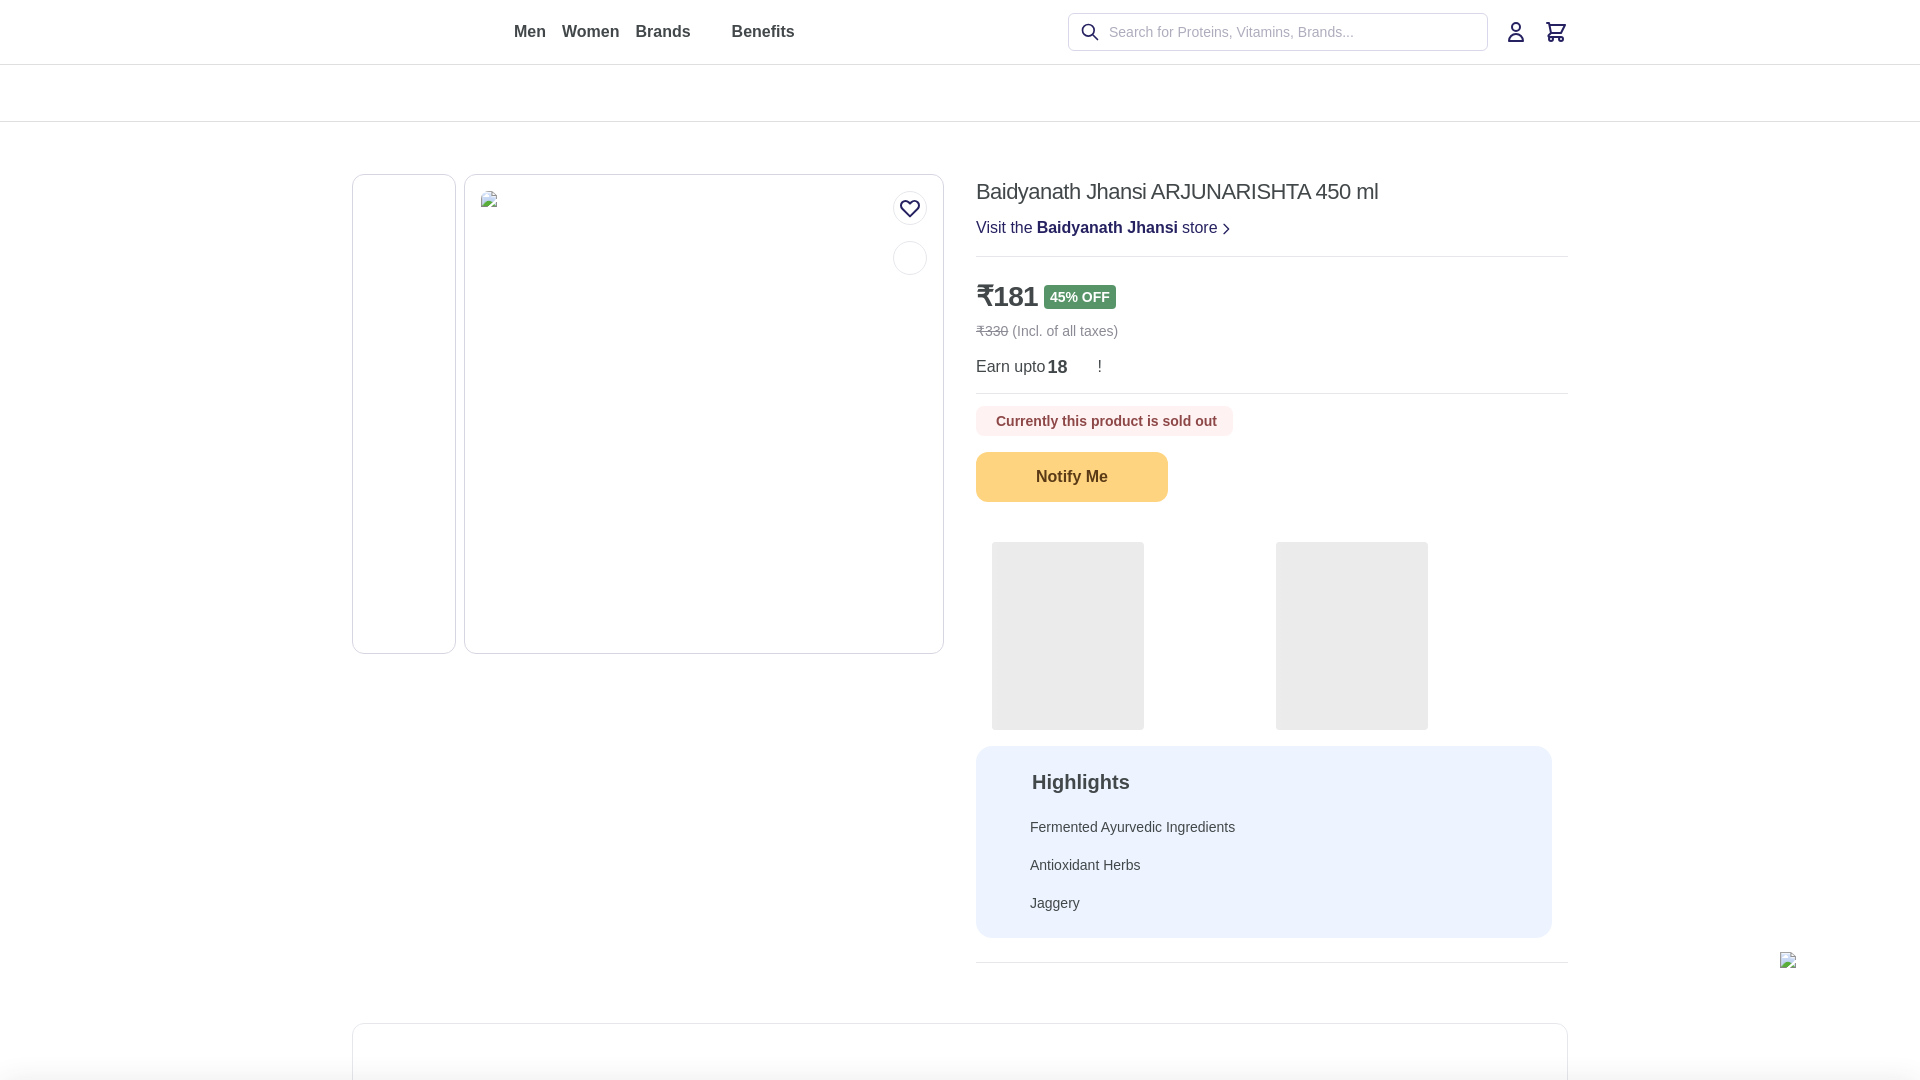  I want to click on Notify Me, so click(590, 32).